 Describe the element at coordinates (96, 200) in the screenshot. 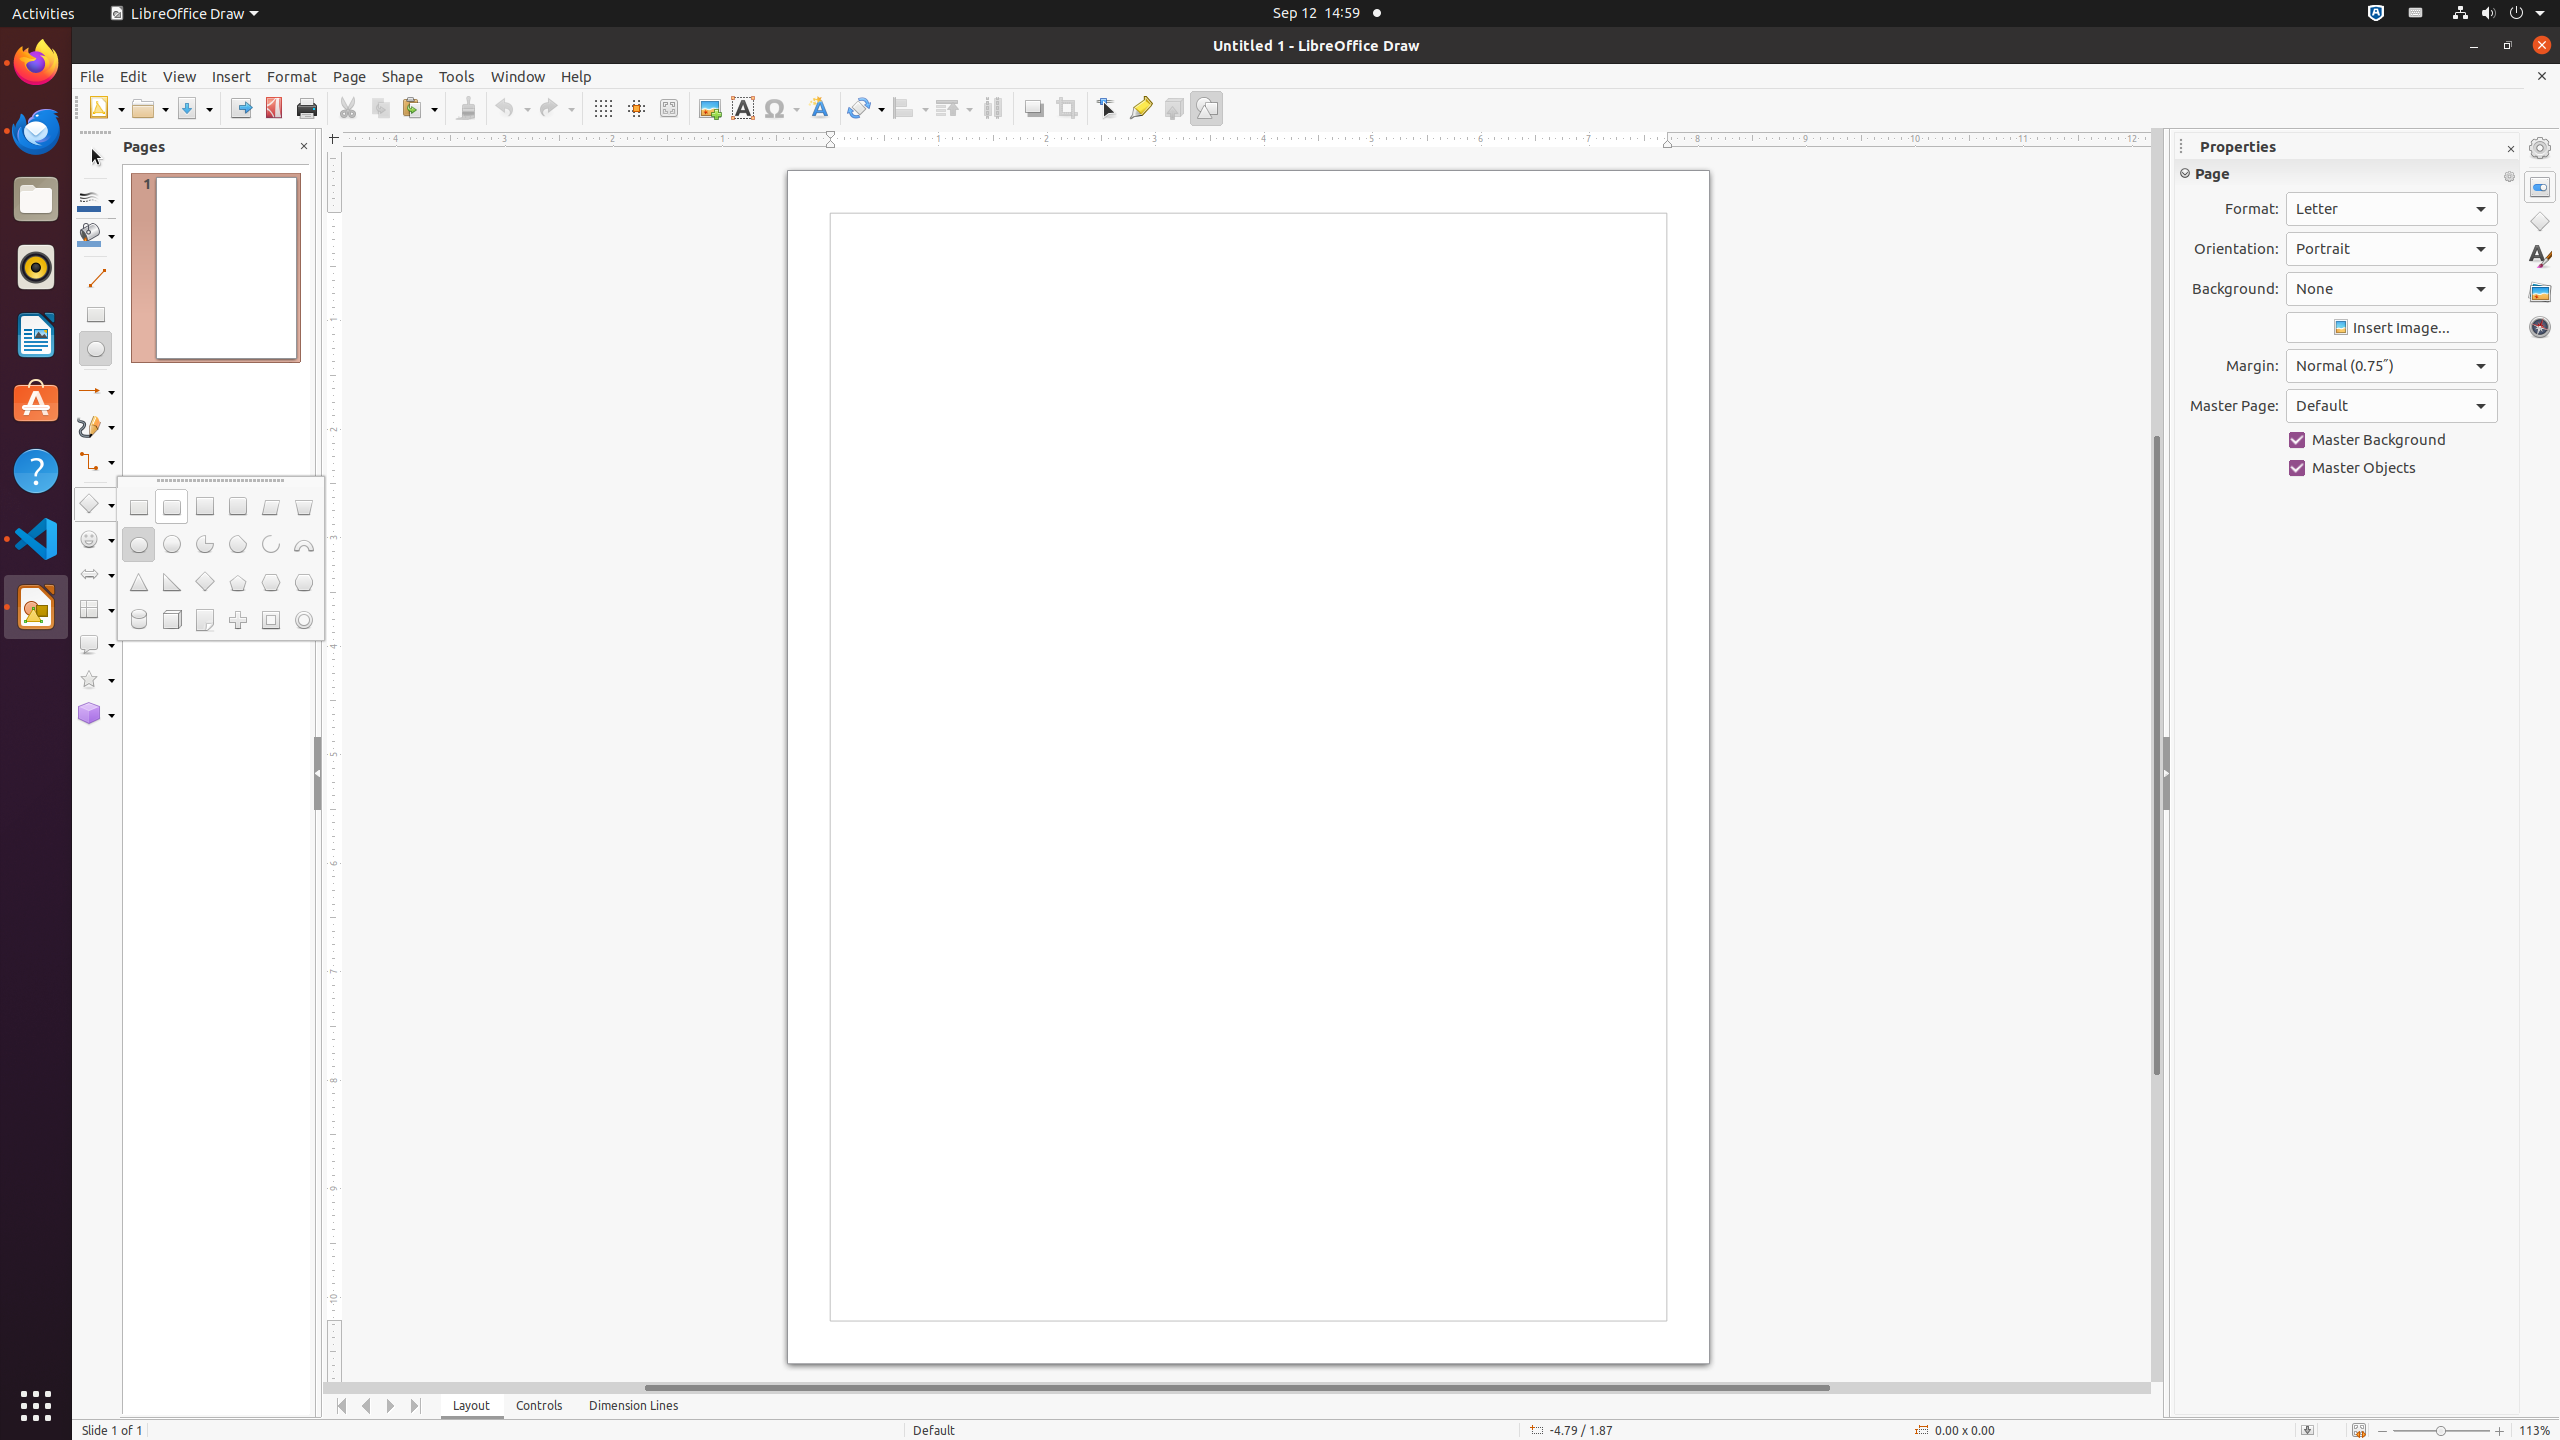

I see `Line Color` at that location.